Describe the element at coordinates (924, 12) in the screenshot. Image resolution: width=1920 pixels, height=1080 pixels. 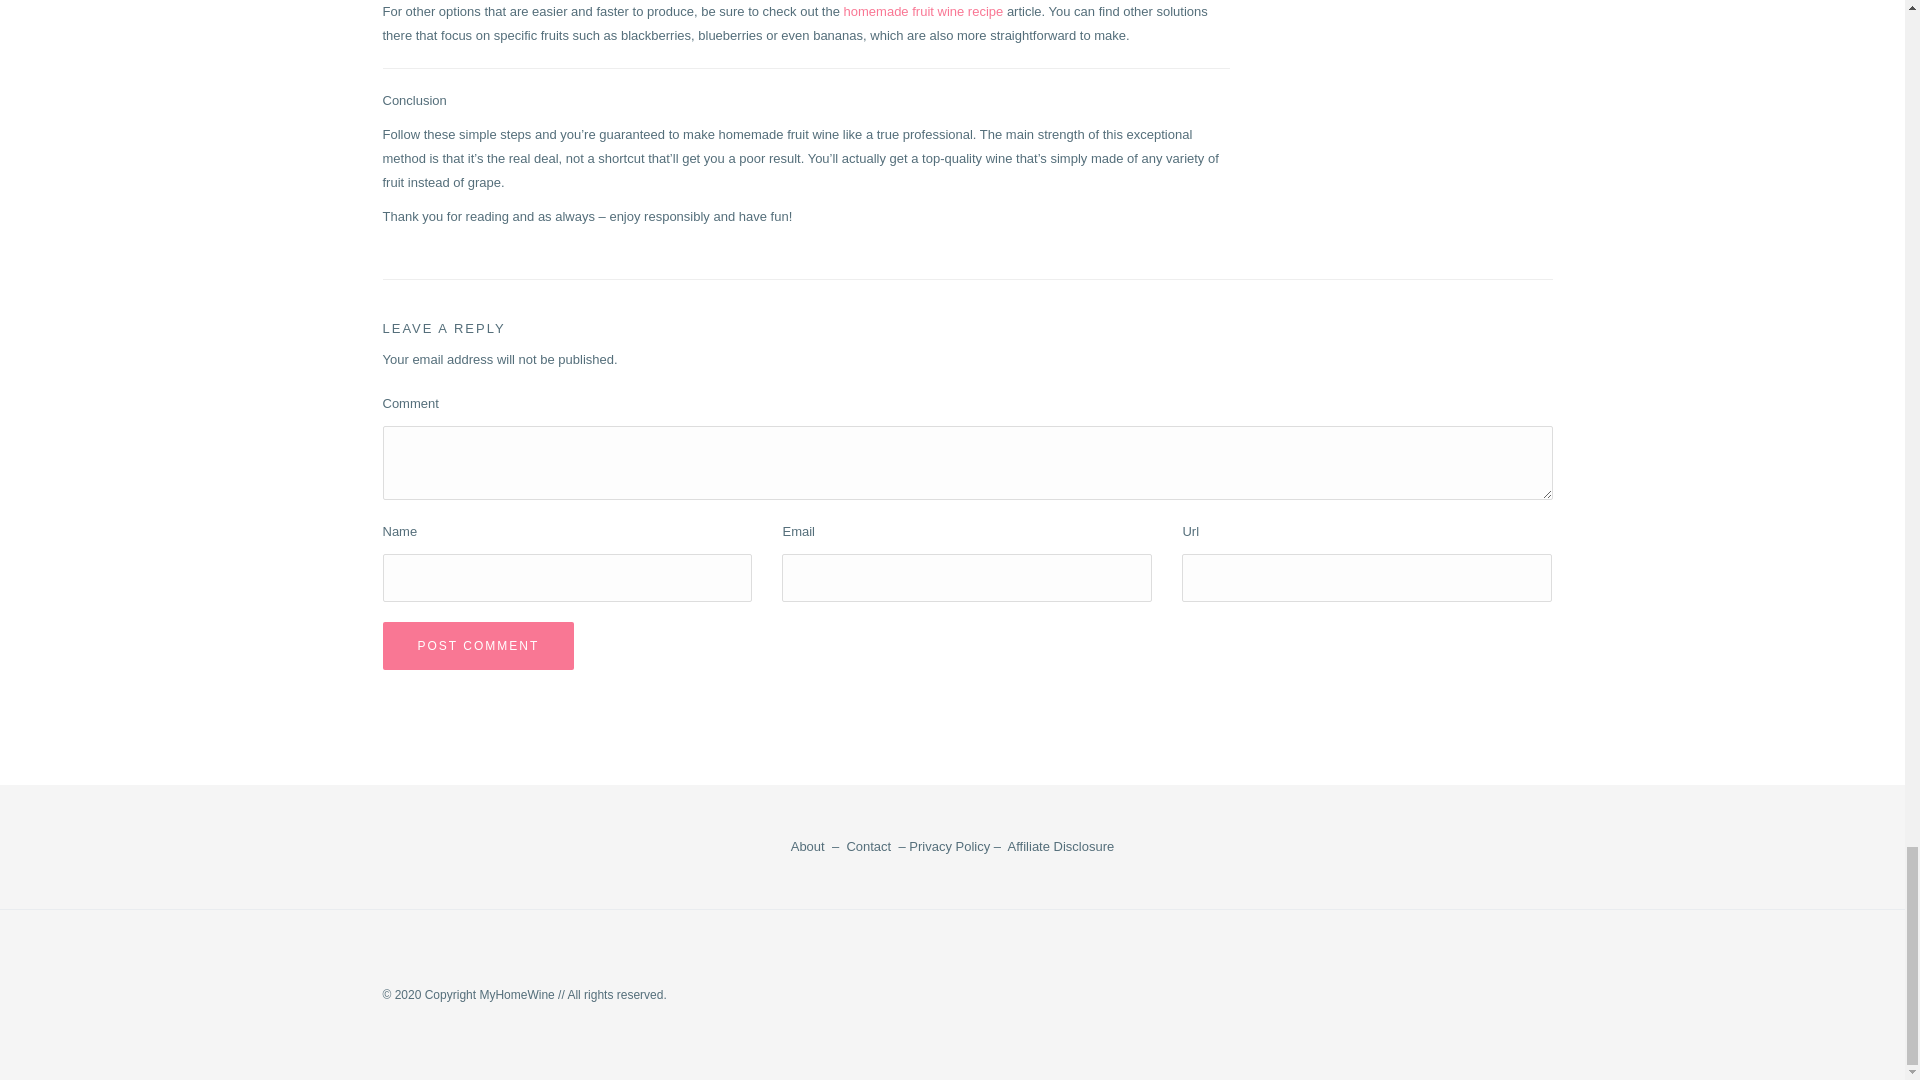
I see `homemade fruit wine recipe` at that location.